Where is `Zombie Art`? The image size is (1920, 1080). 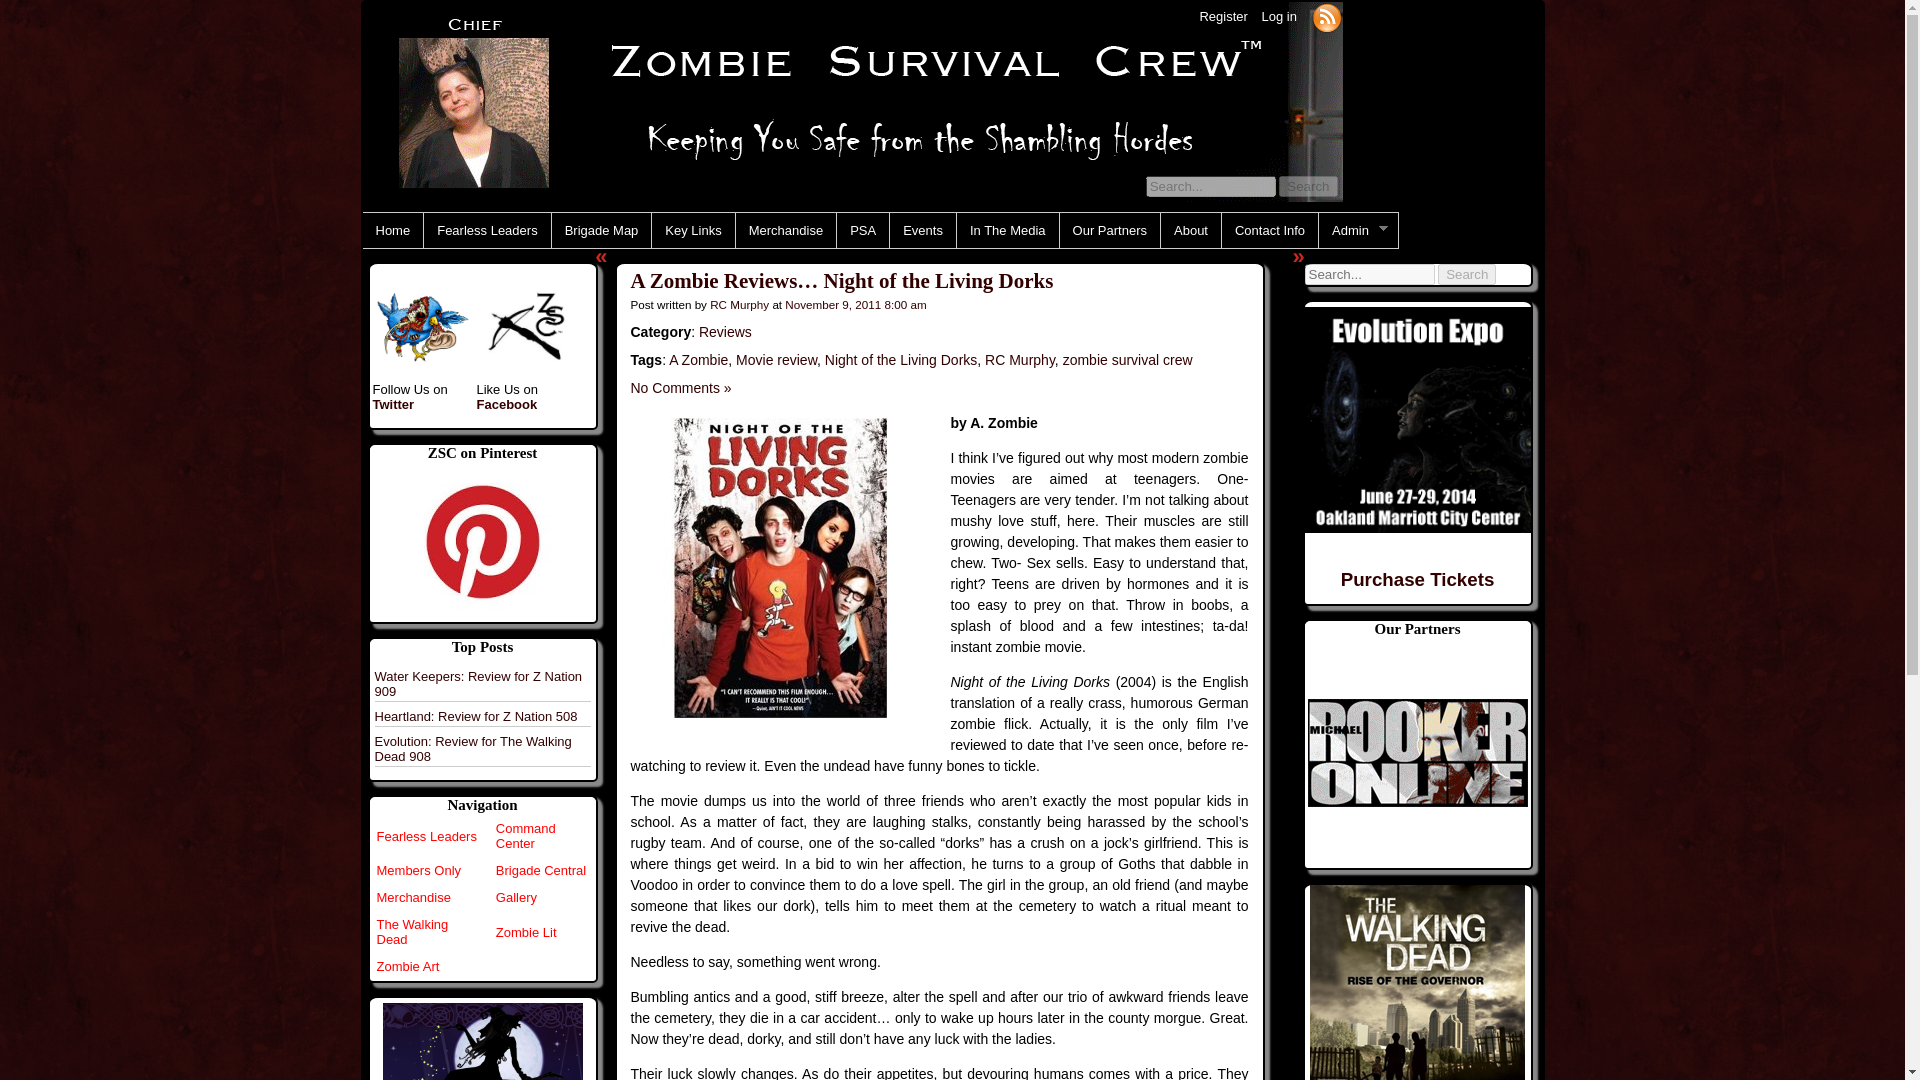
Zombie Art is located at coordinates (408, 966).